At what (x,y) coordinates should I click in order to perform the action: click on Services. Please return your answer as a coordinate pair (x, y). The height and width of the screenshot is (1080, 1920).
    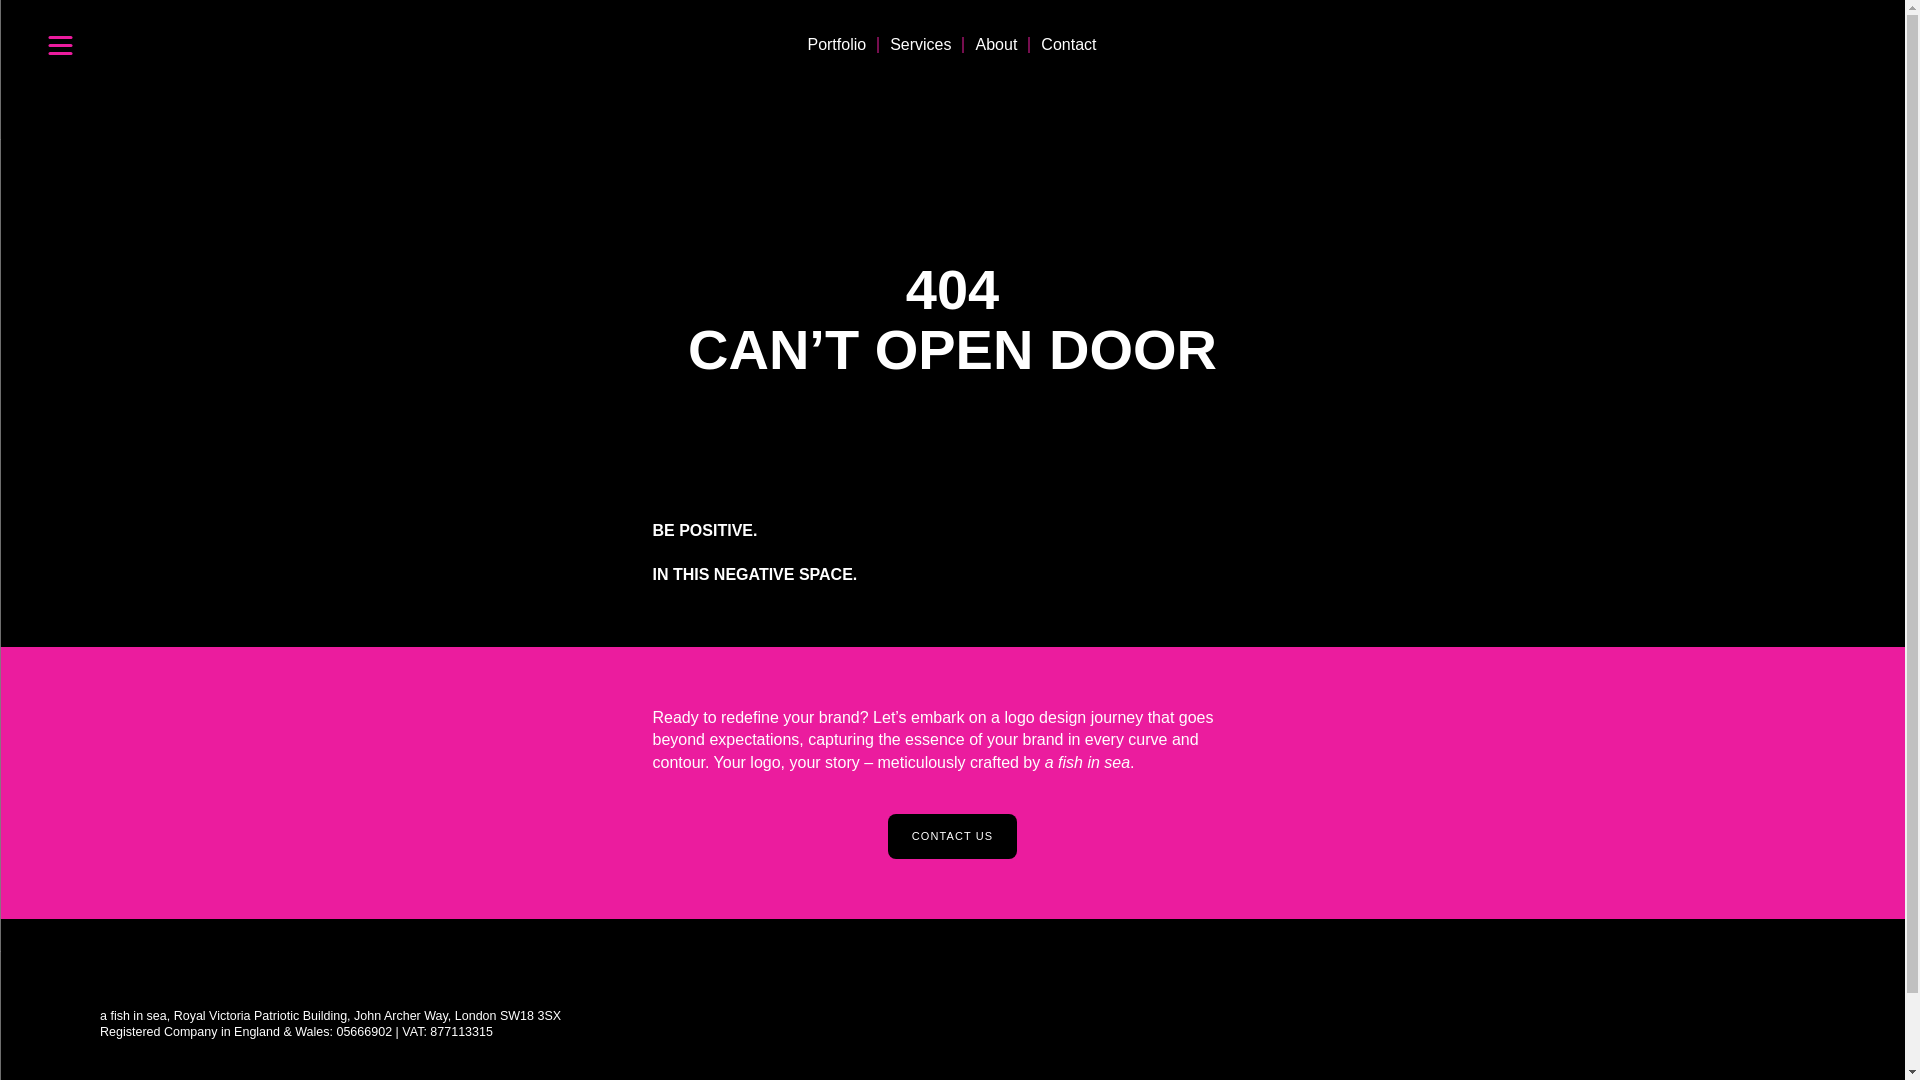
    Looking at the image, I should click on (920, 44).